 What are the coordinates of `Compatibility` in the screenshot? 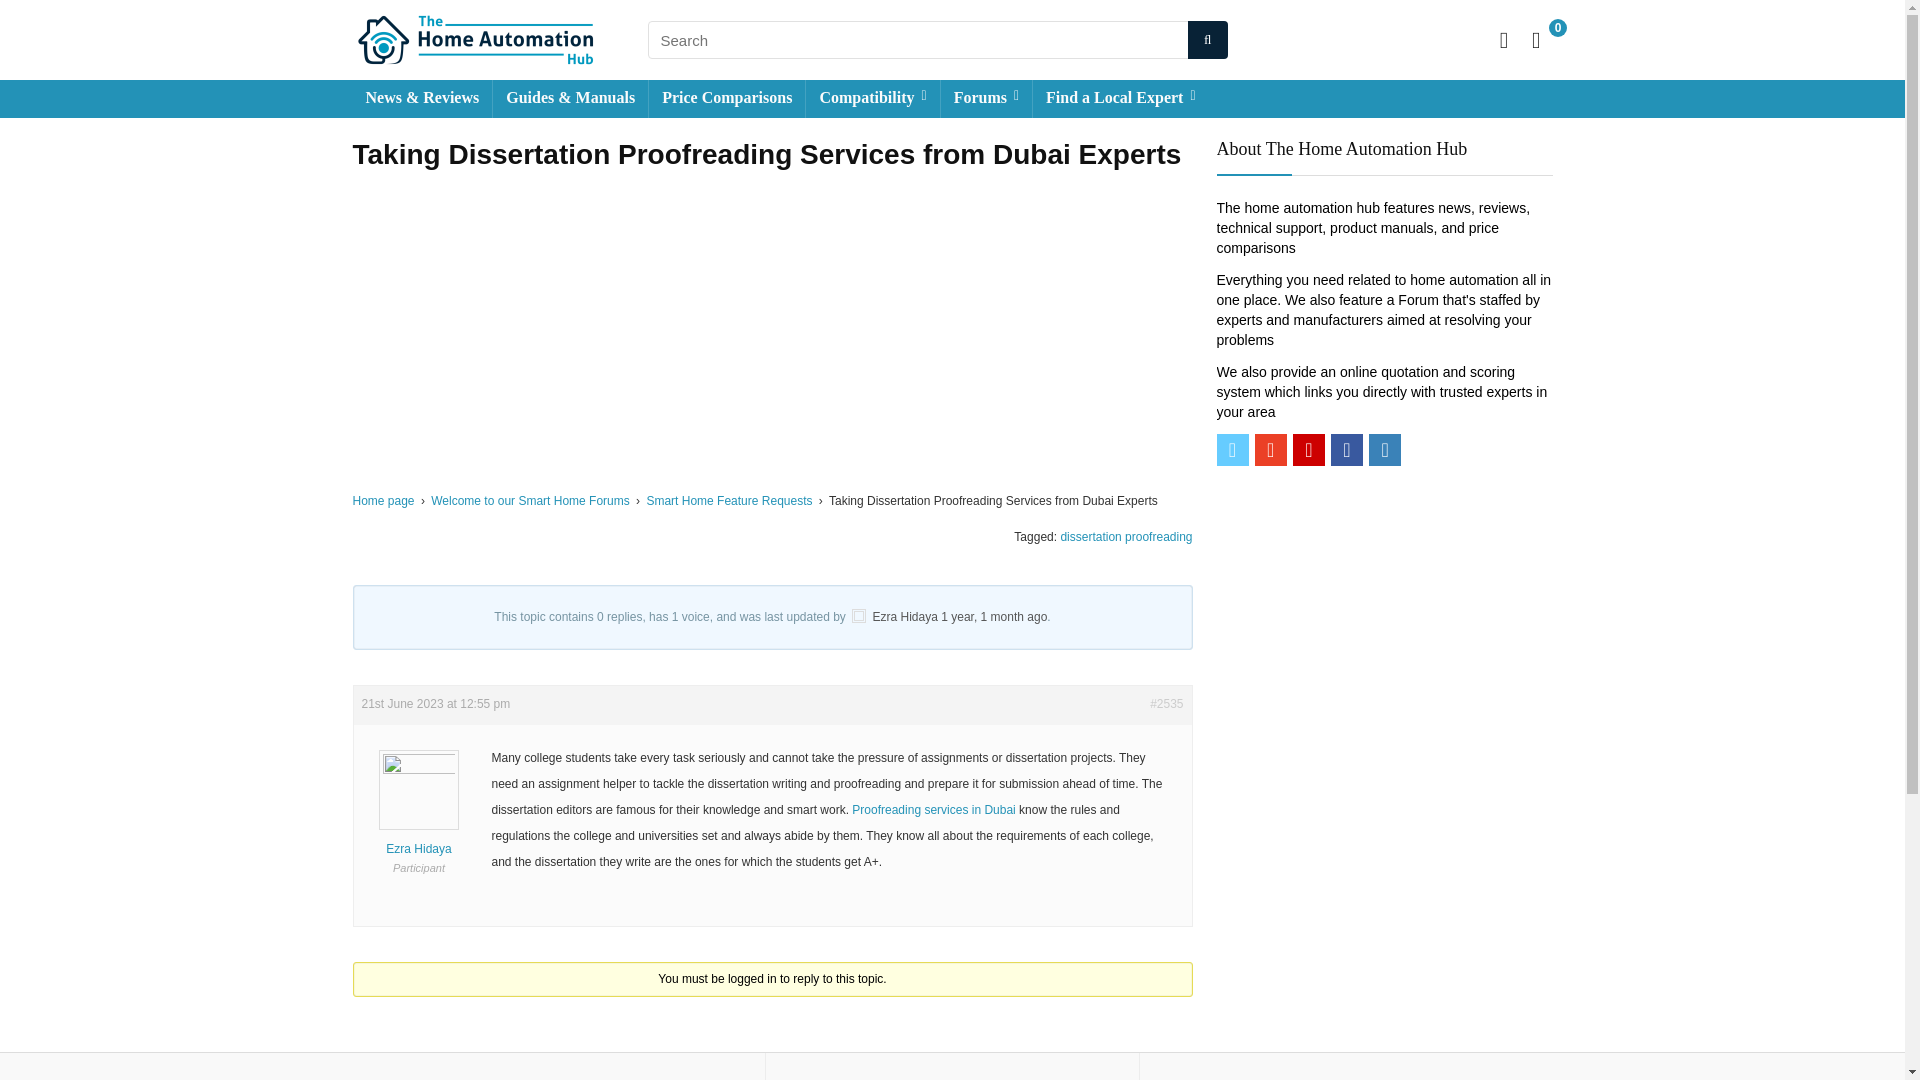 It's located at (872, 98).